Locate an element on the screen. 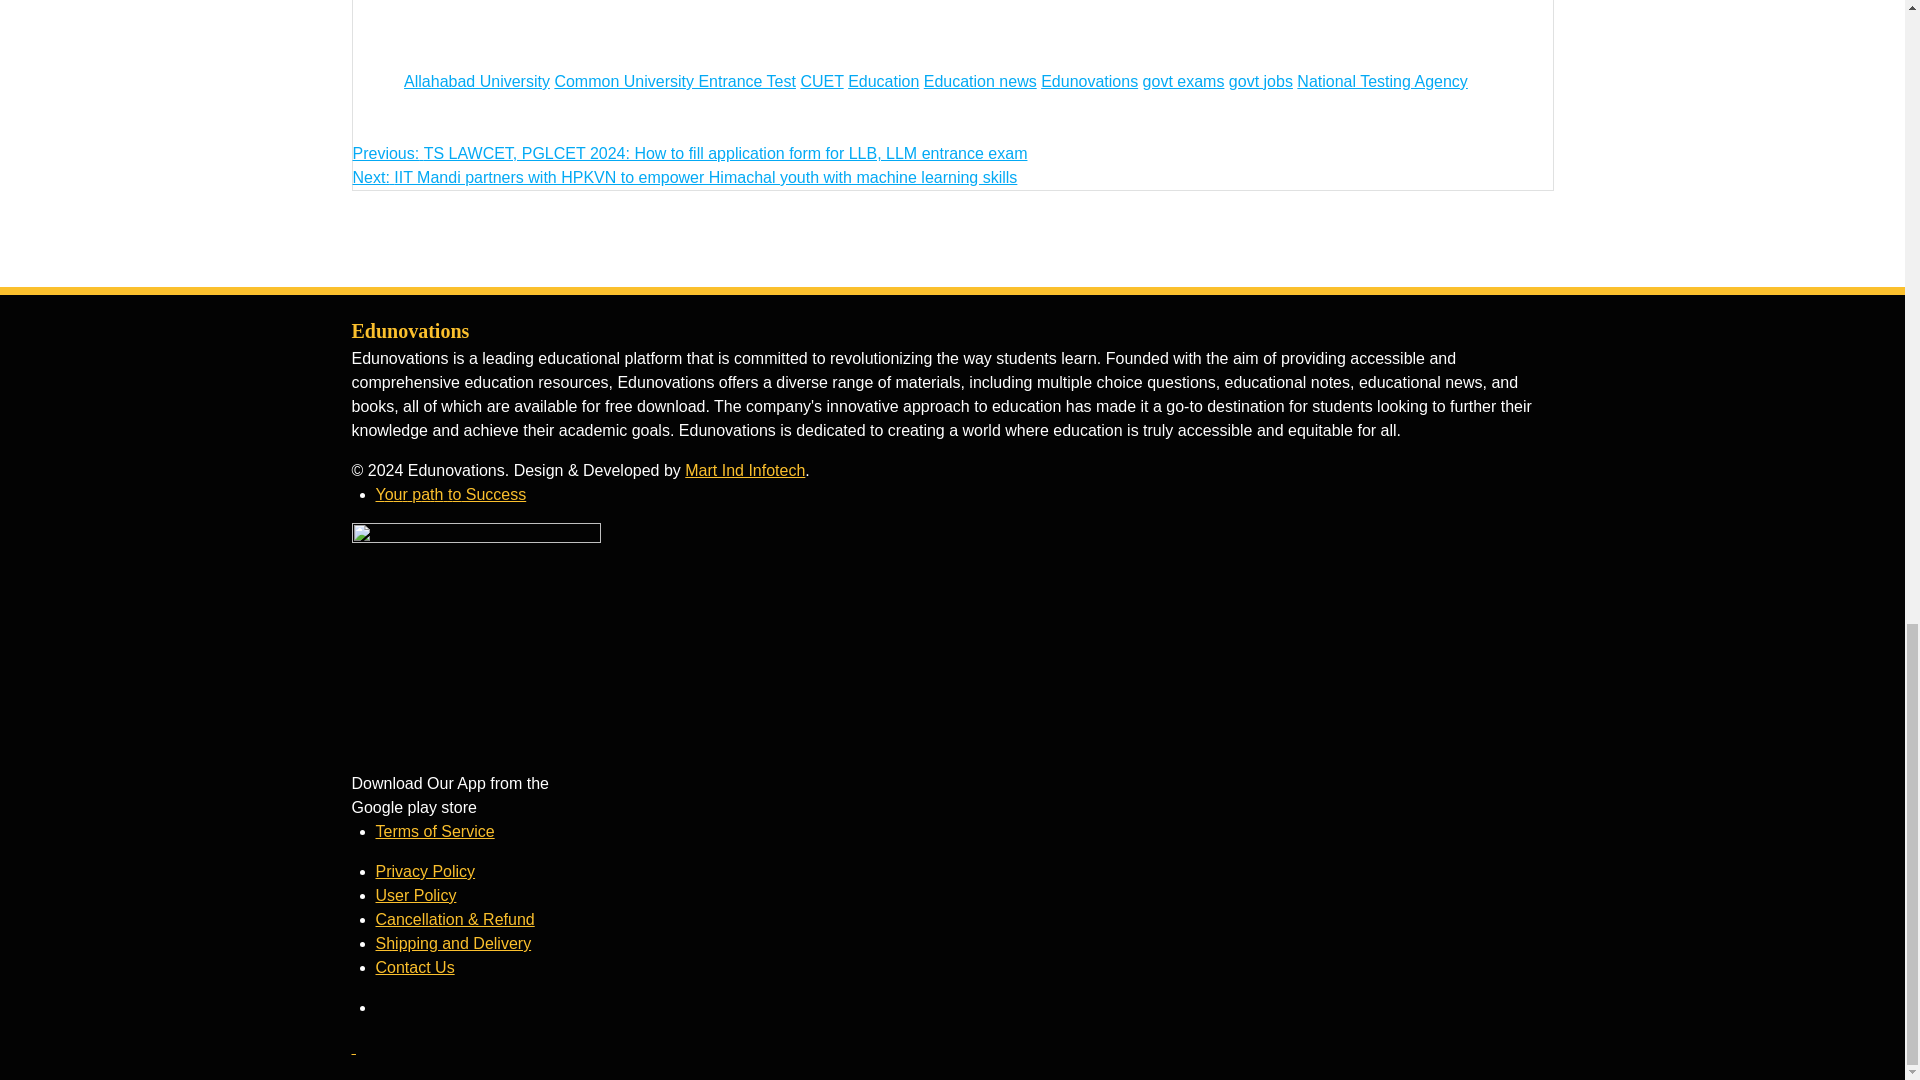  Education news is located at coordinates (980, 81).